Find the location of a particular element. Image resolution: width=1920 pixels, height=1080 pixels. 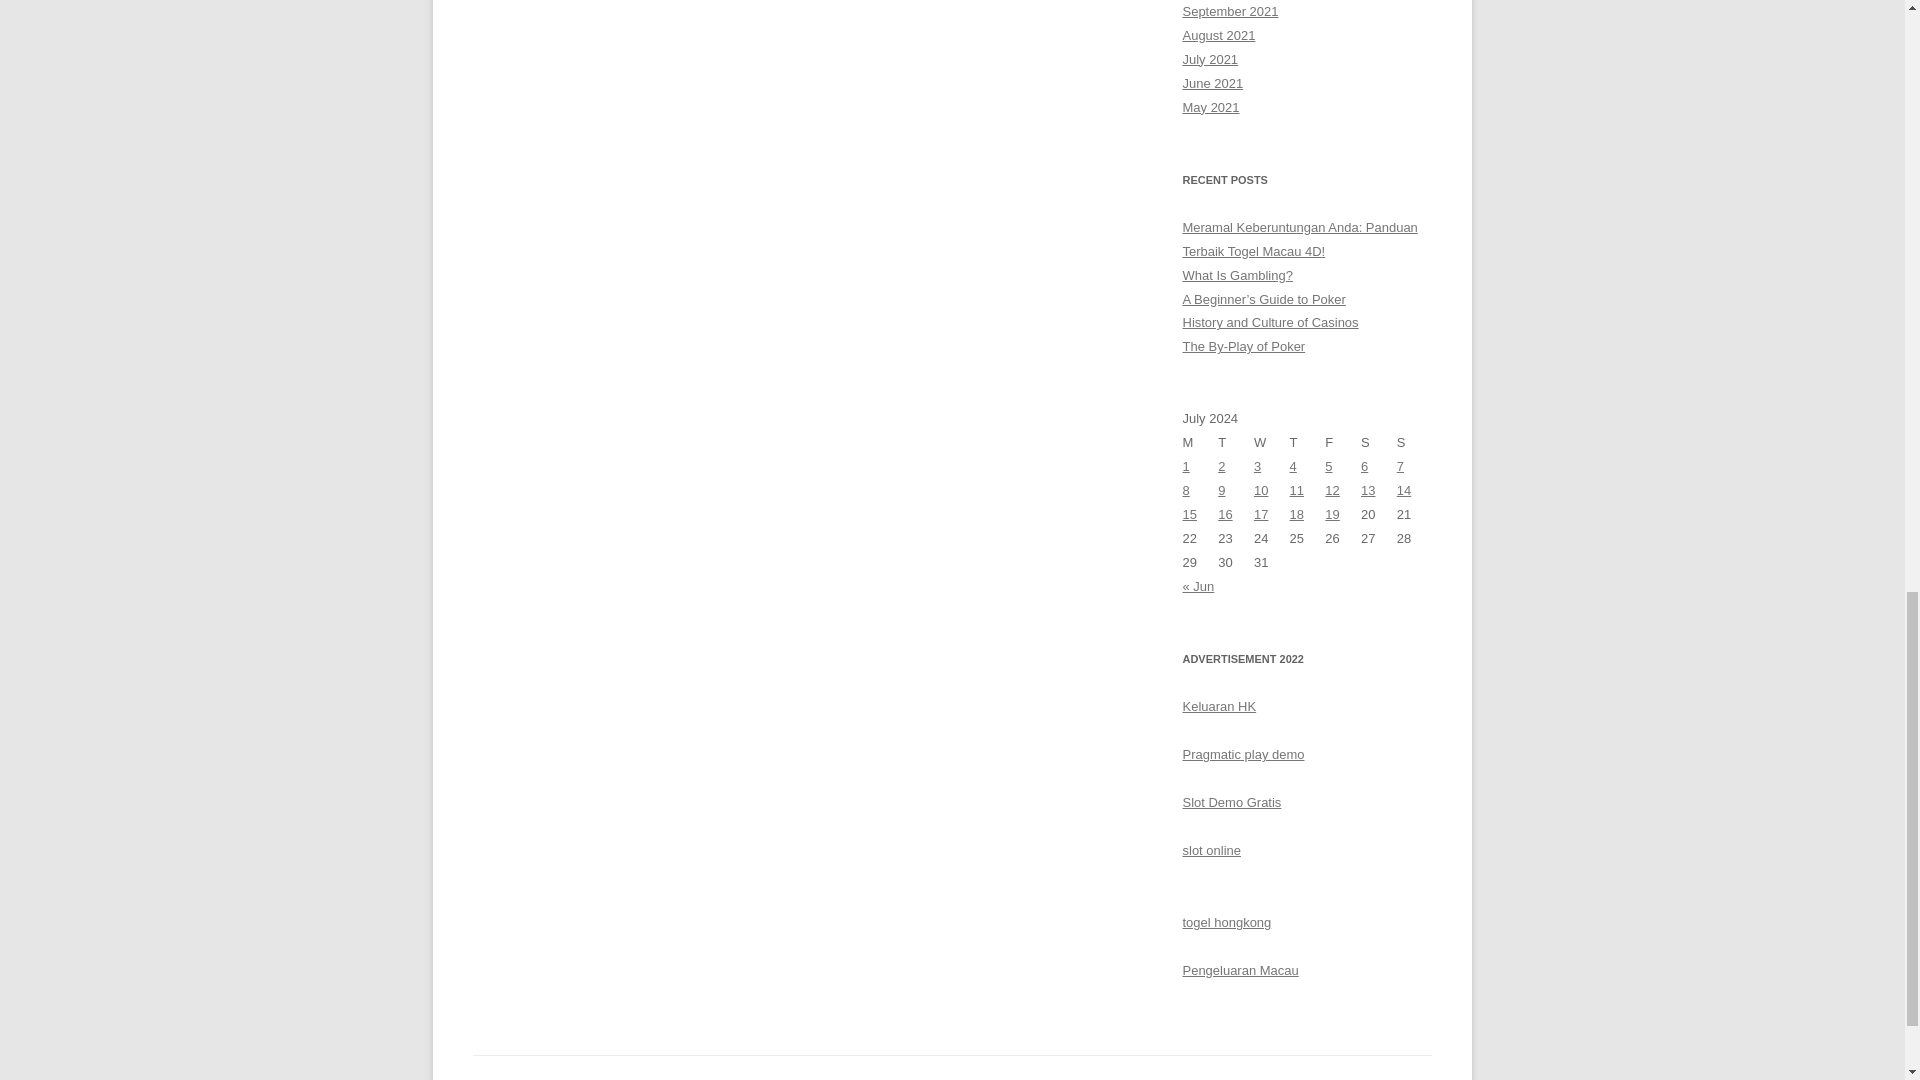

Sunday is located at coordinates (1414, 442).